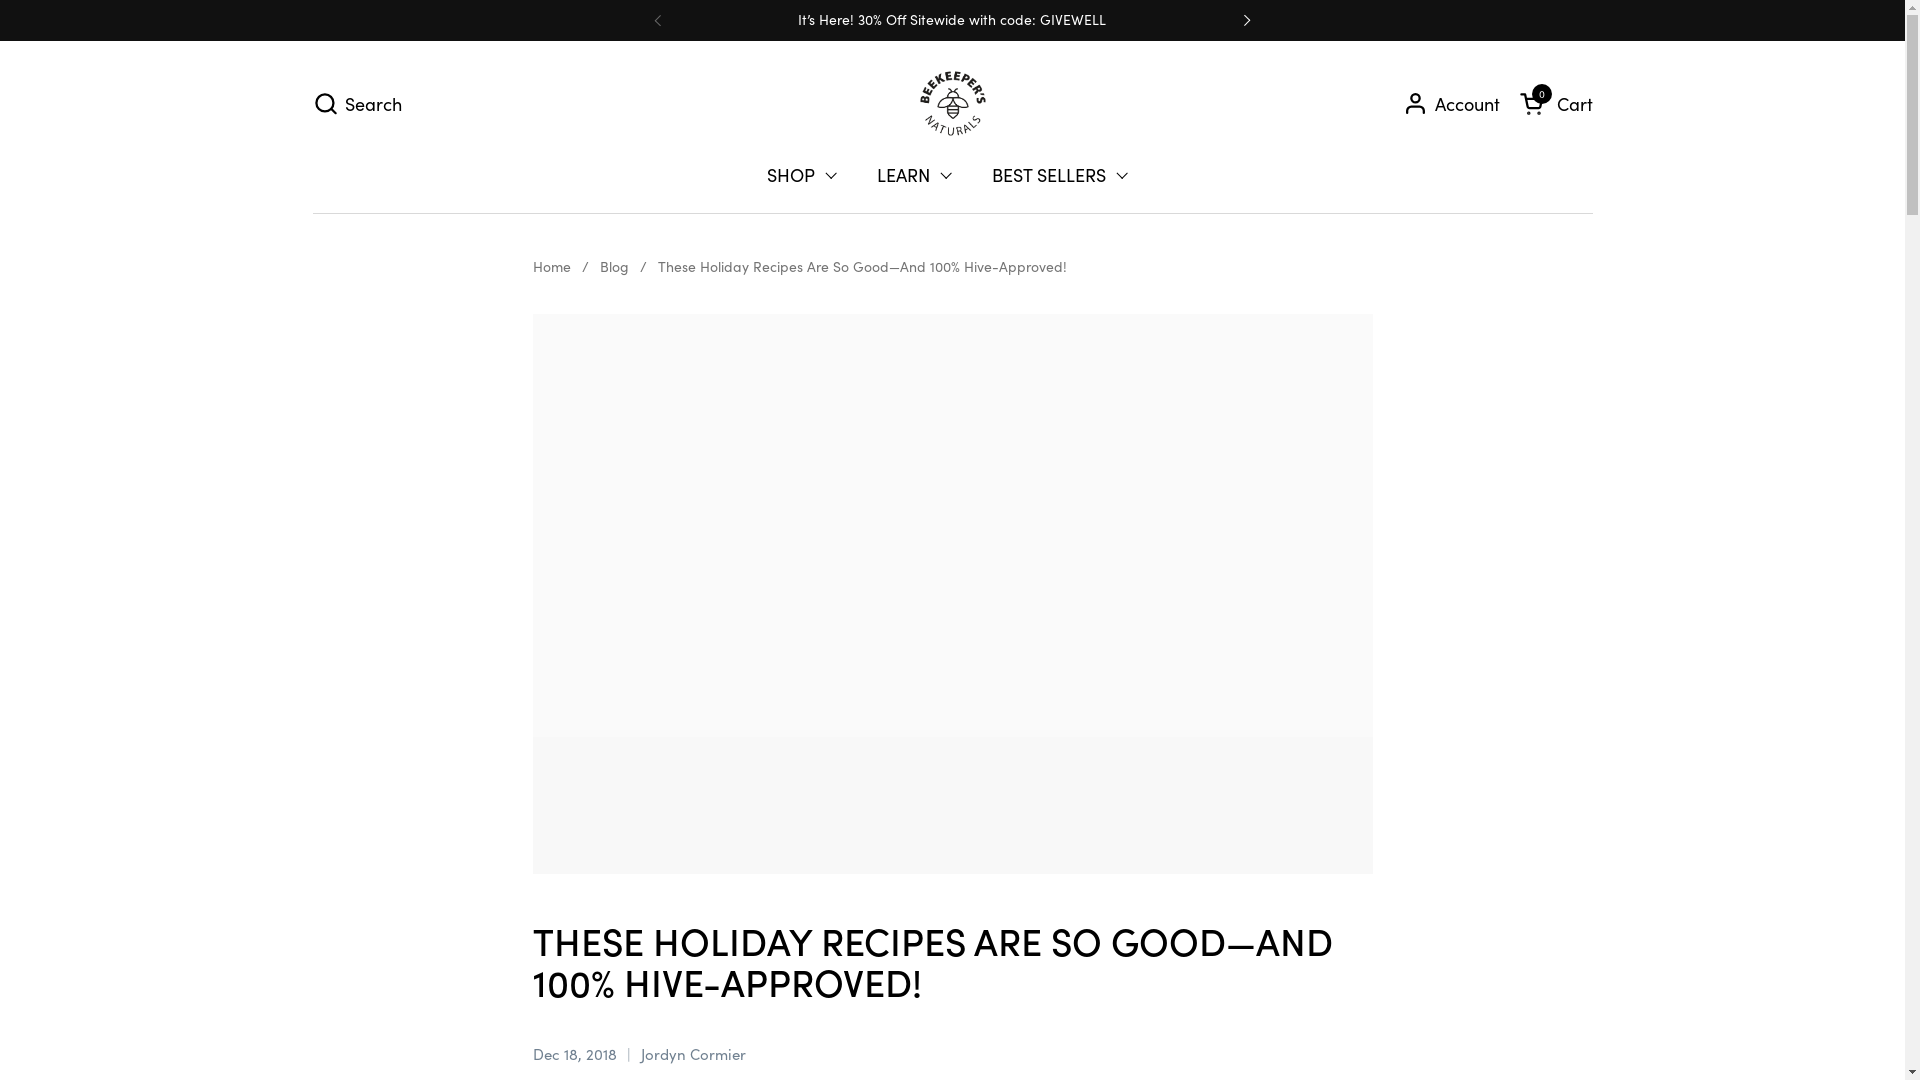  I want to click on Blog, so click(614, 268).